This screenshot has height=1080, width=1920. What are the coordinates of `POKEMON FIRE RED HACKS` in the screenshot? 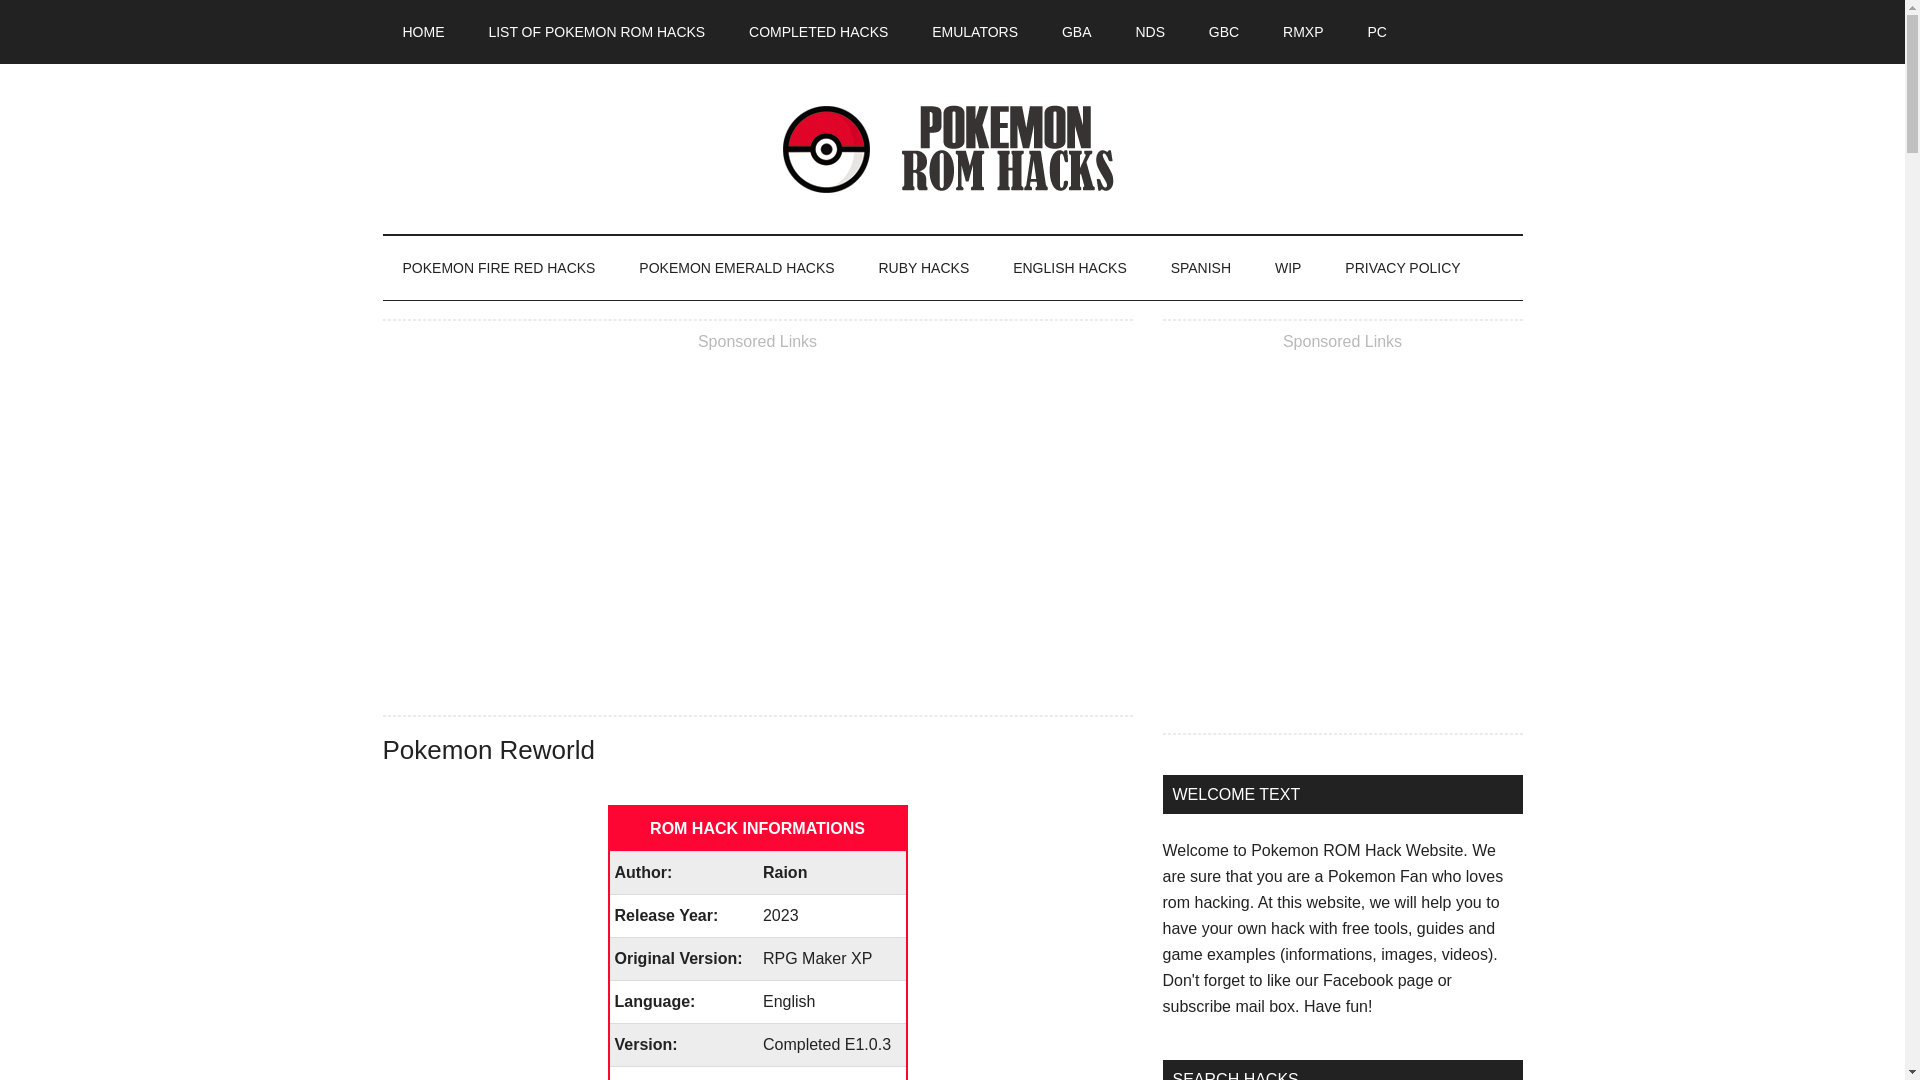 It's located at (498, 268).